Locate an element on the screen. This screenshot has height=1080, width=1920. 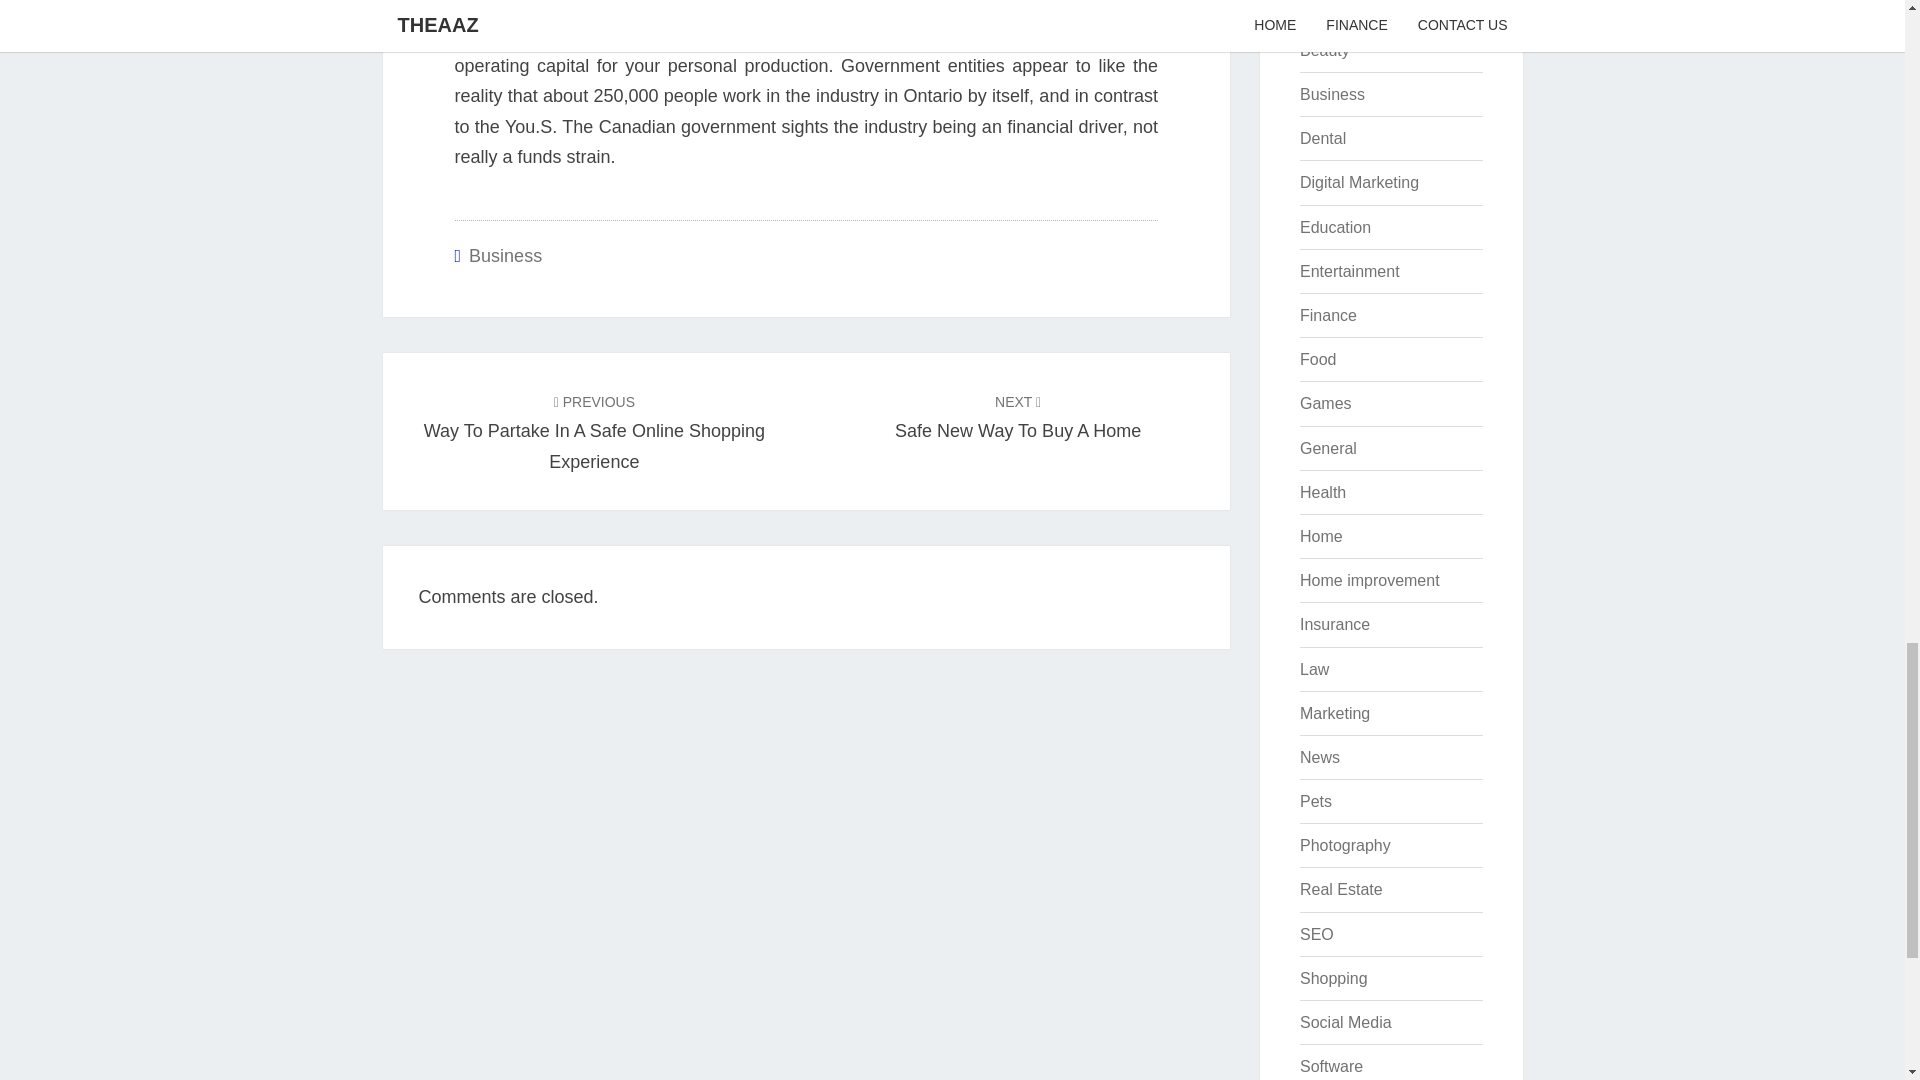
News is located at coordinates (1320, 757).